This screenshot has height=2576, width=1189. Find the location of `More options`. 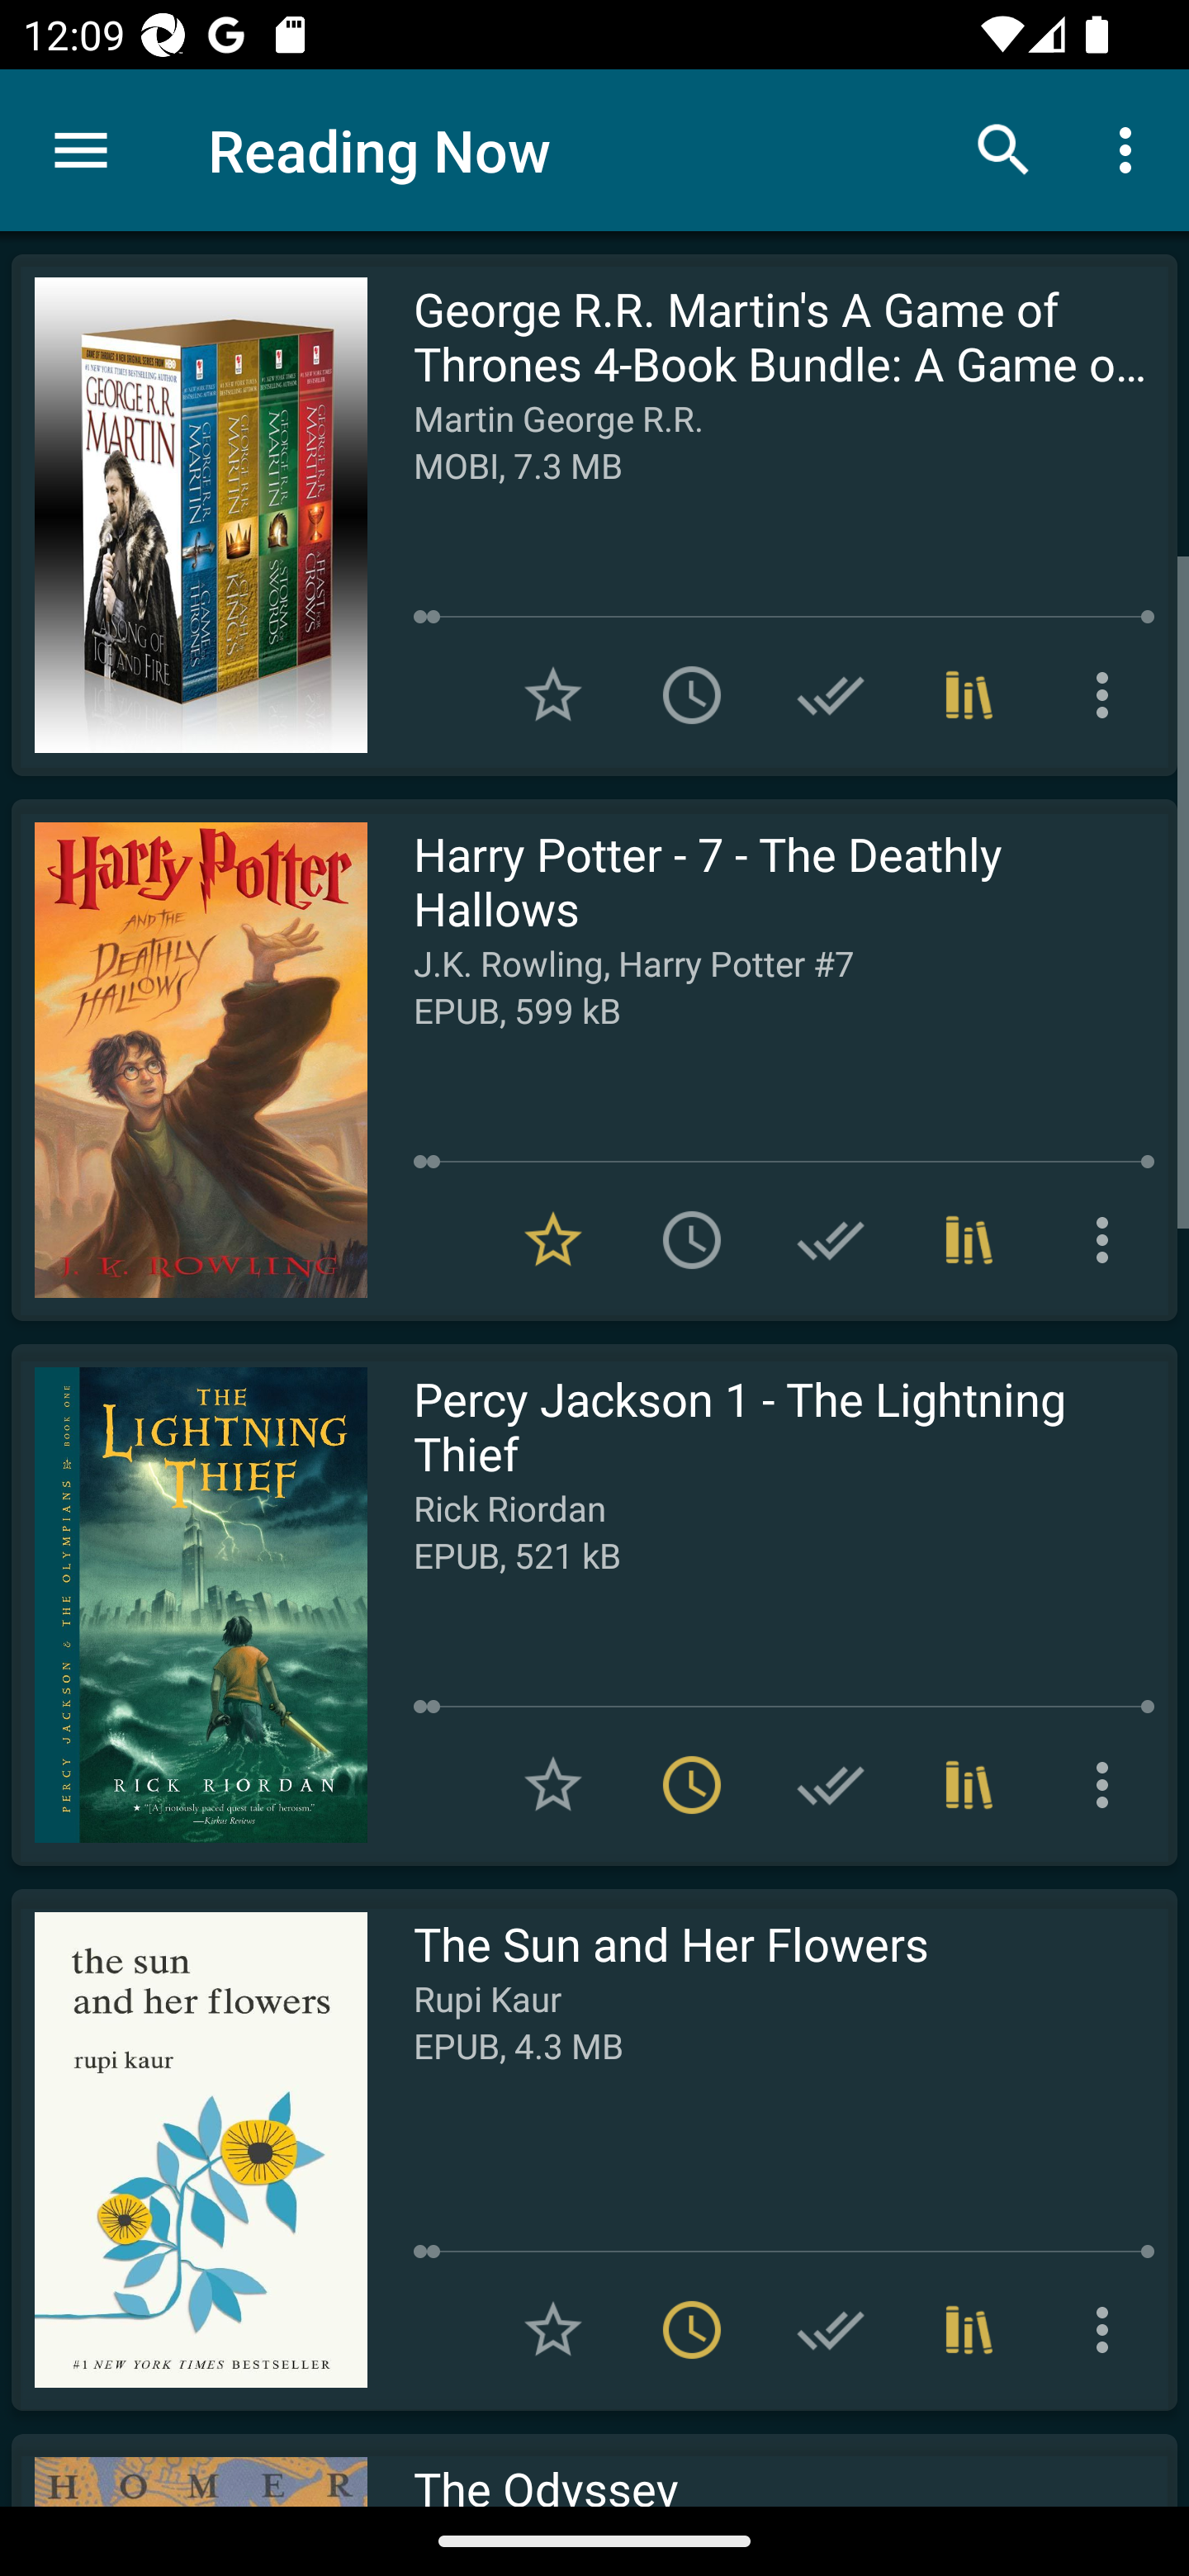

More options is located at coordinates (1108, 2330).